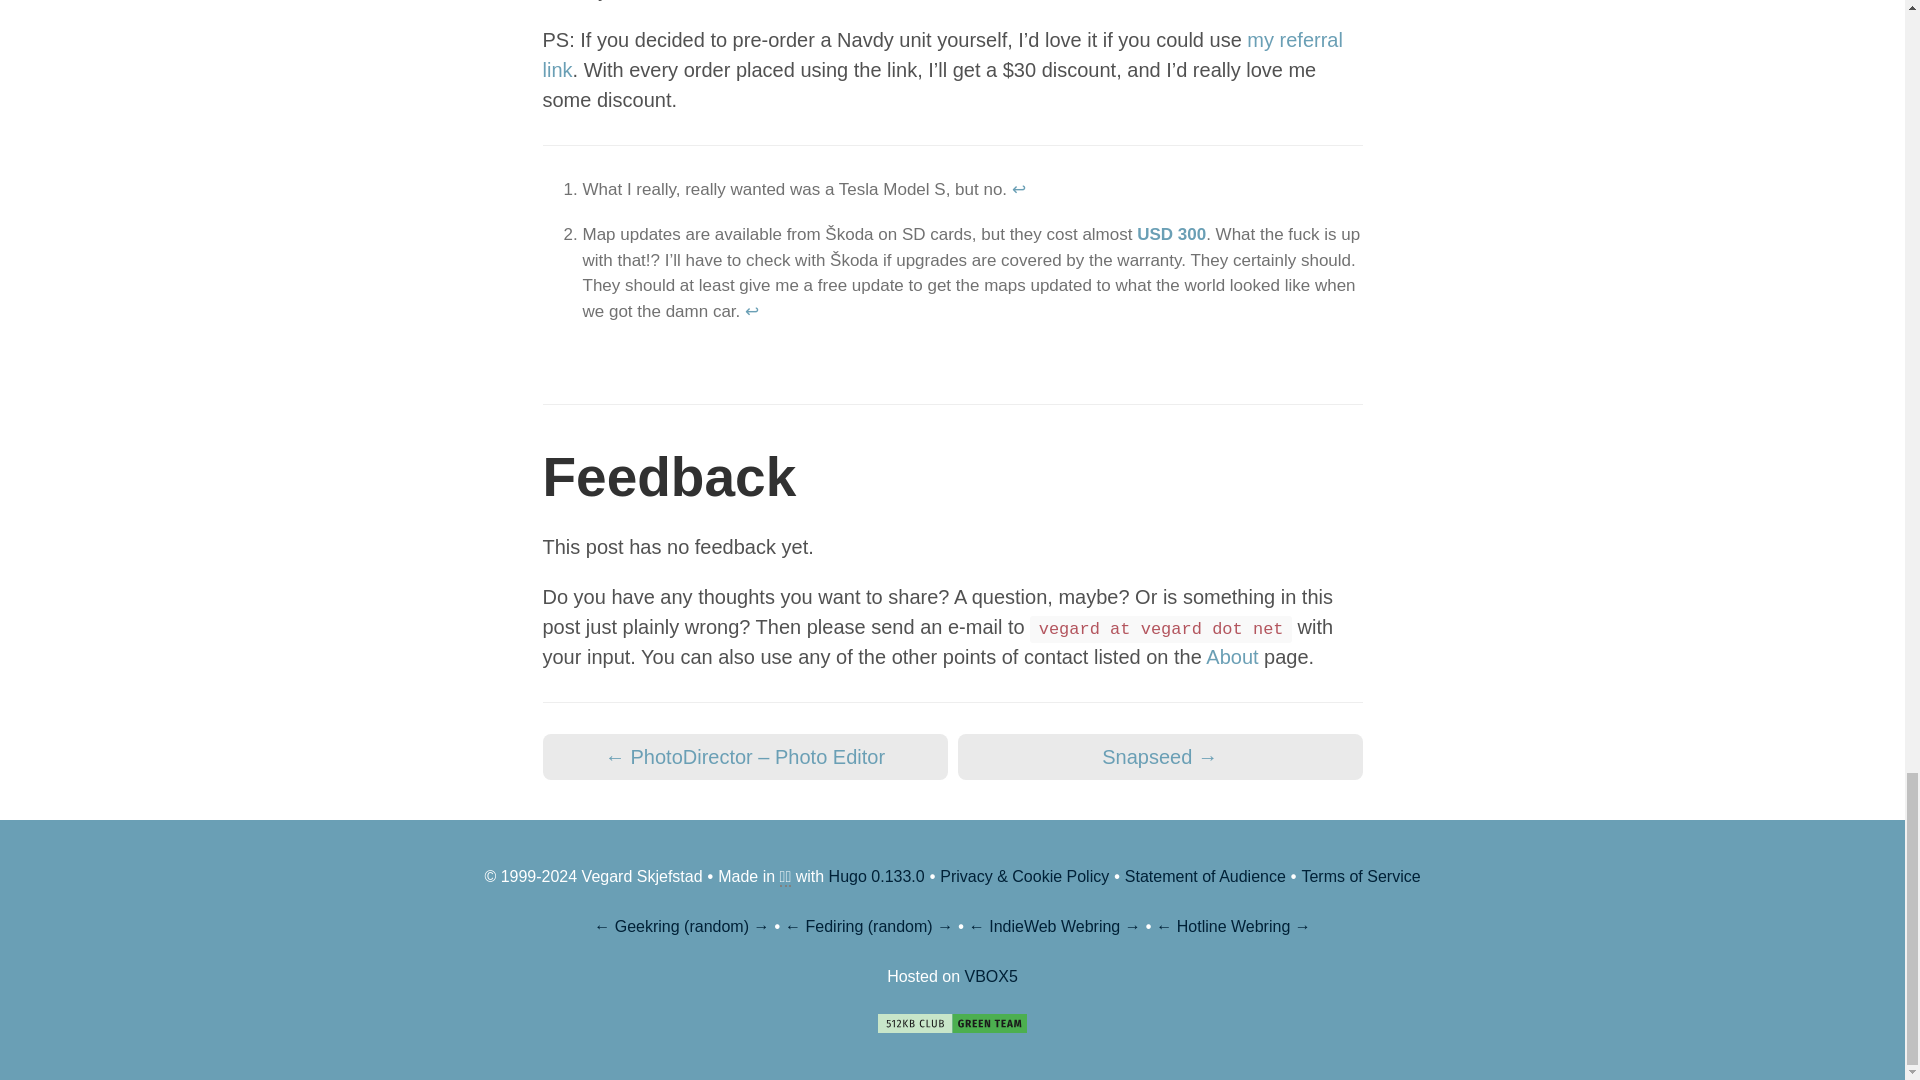 Image resolution: width=1920 pixels, height=1080 pixels. What do you see at coordinates (942, 55) in the screenshot?
I see `my referral link` at bounding box center [942, 55].